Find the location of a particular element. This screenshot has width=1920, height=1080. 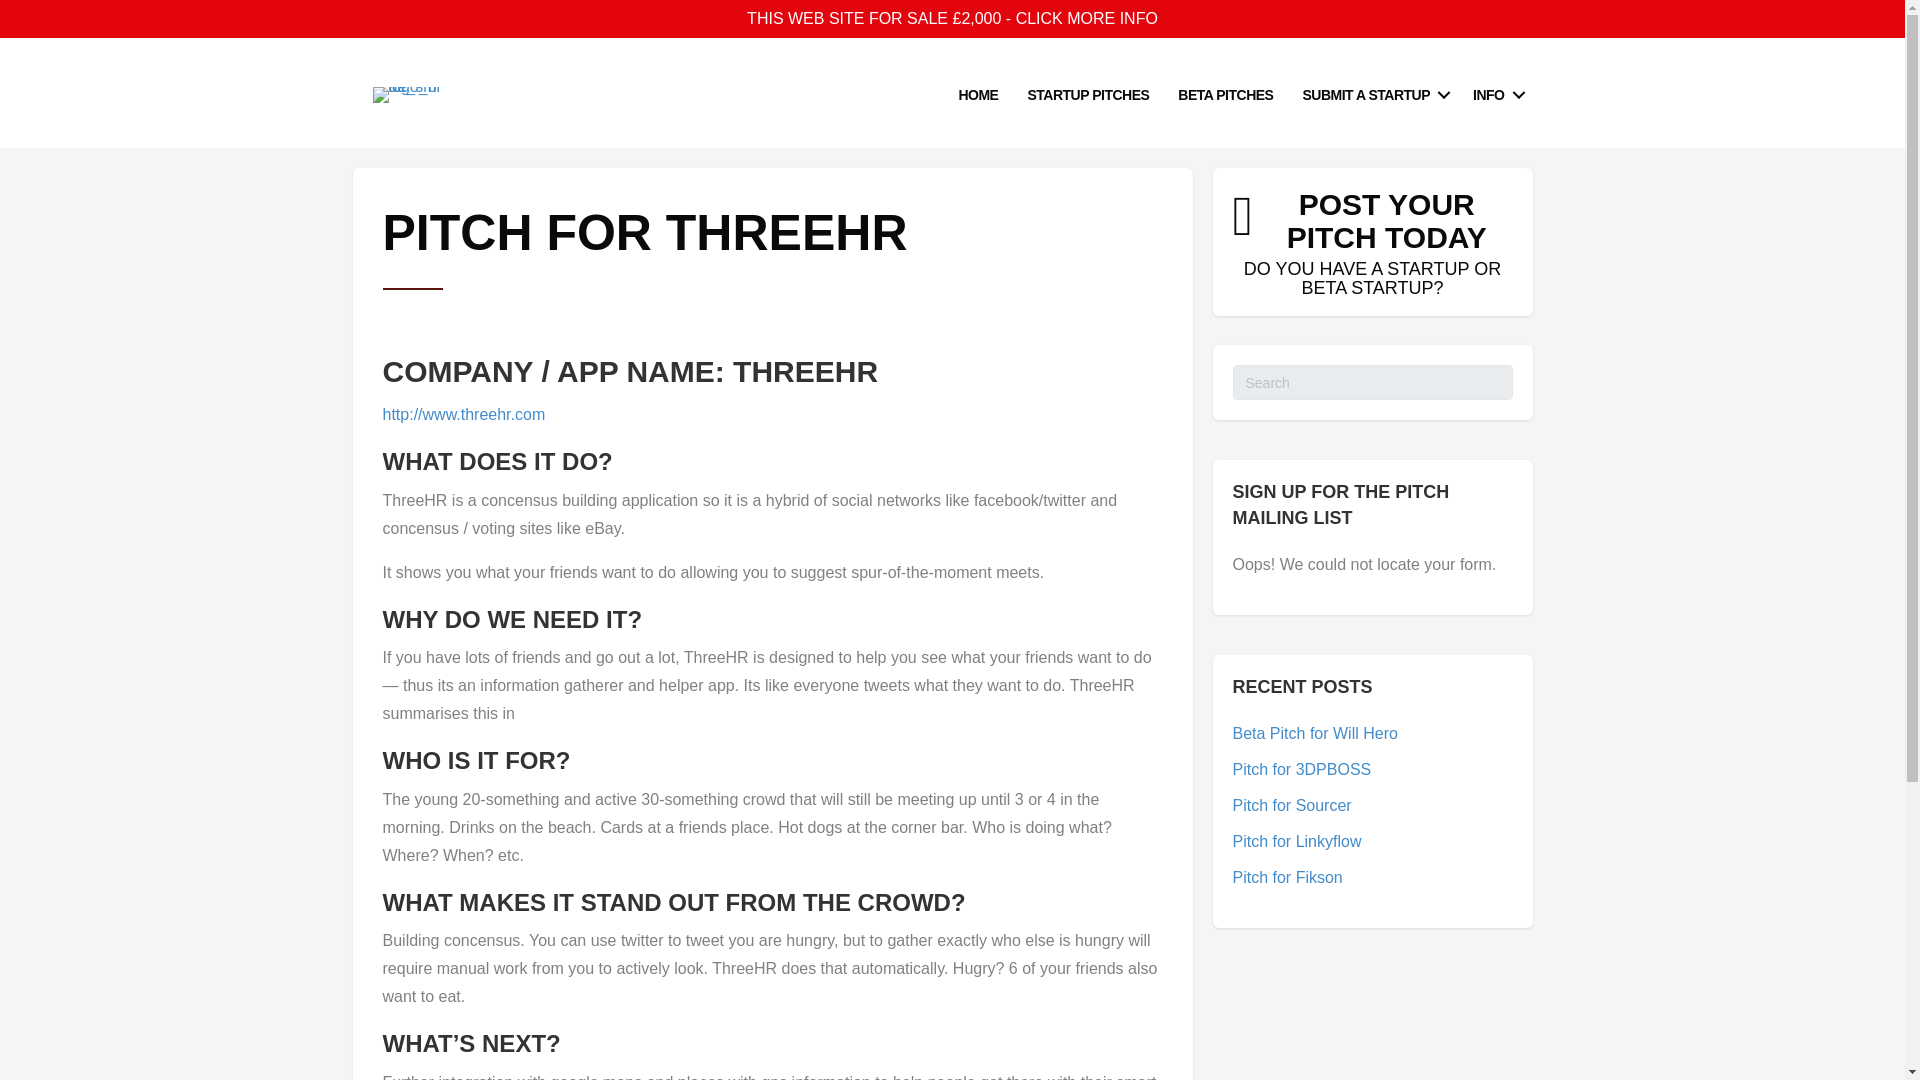

INFO is located at coordinates (1372, 242).